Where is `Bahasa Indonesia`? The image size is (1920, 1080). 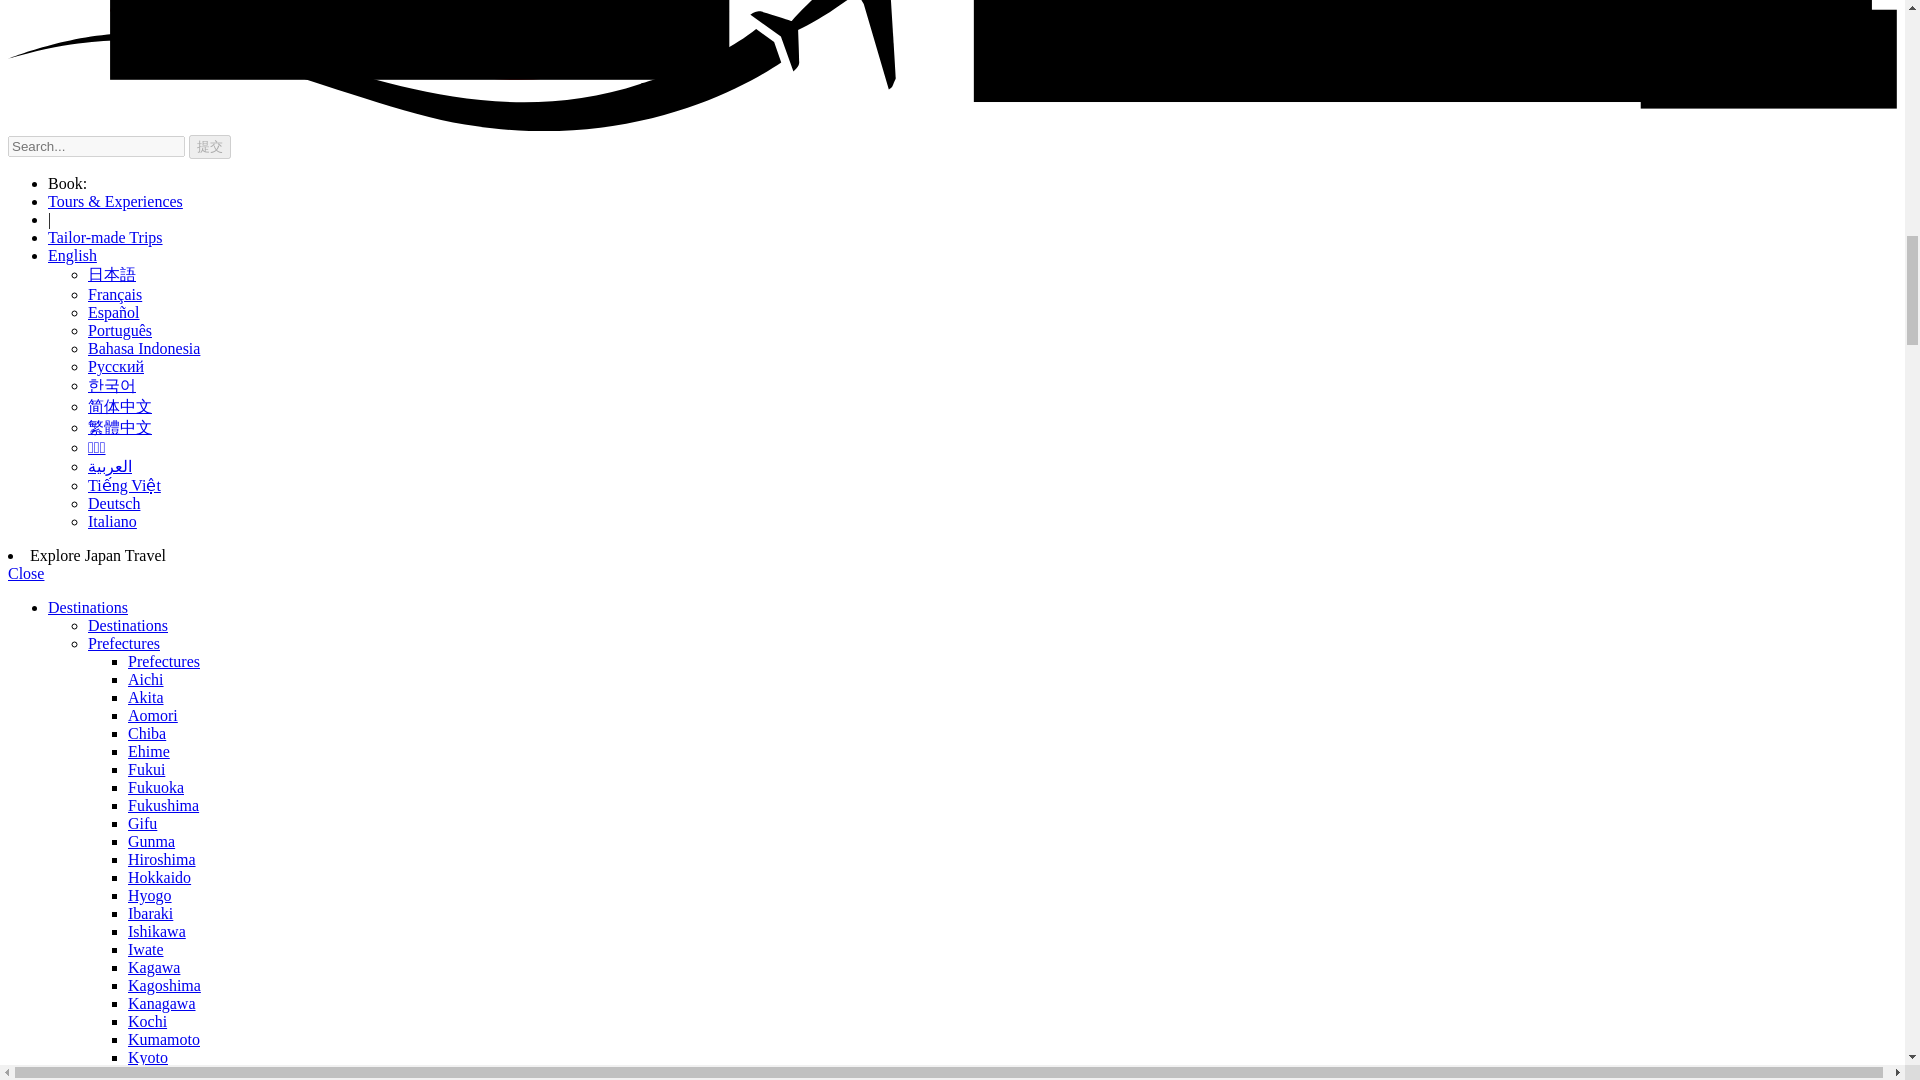 Bahasa Indonesia is located at coordinates (144, 348).